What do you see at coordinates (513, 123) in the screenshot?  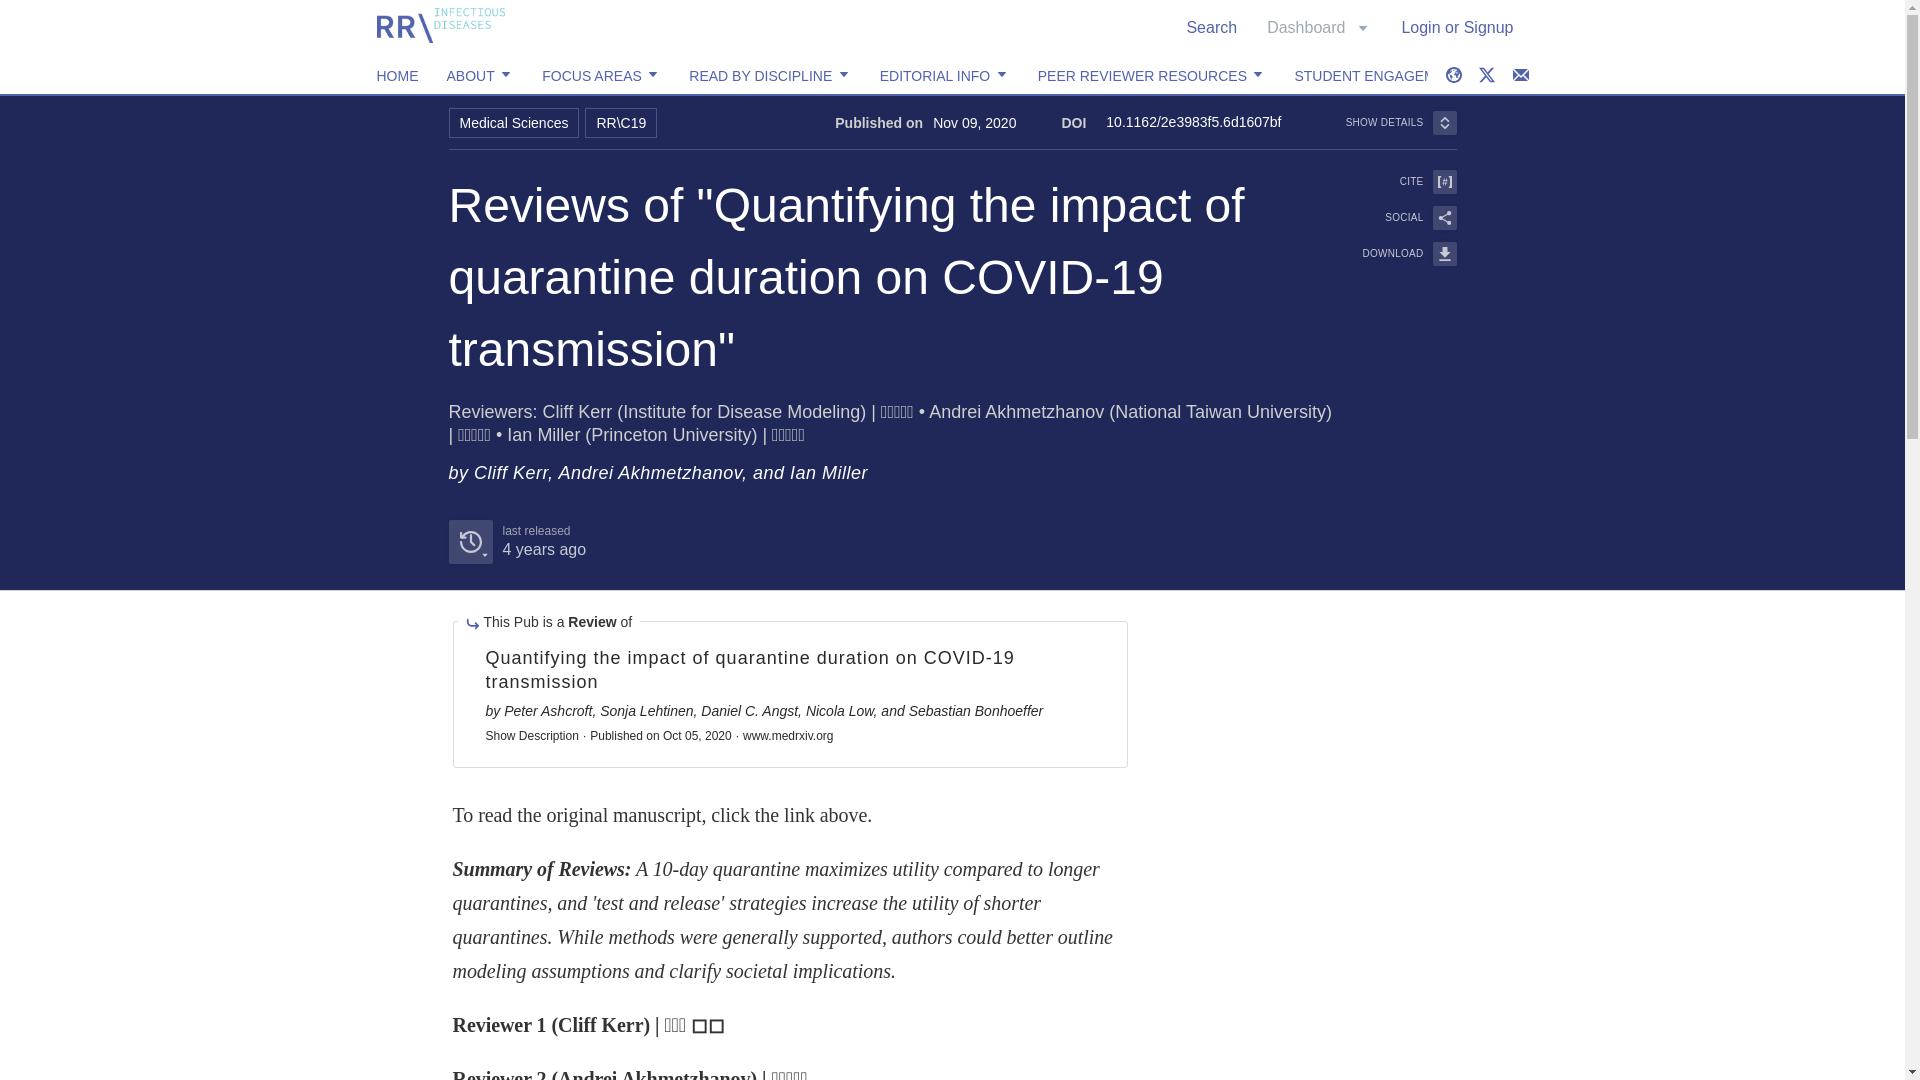 I see `Login or Signup` at bounding box center [513, 123].